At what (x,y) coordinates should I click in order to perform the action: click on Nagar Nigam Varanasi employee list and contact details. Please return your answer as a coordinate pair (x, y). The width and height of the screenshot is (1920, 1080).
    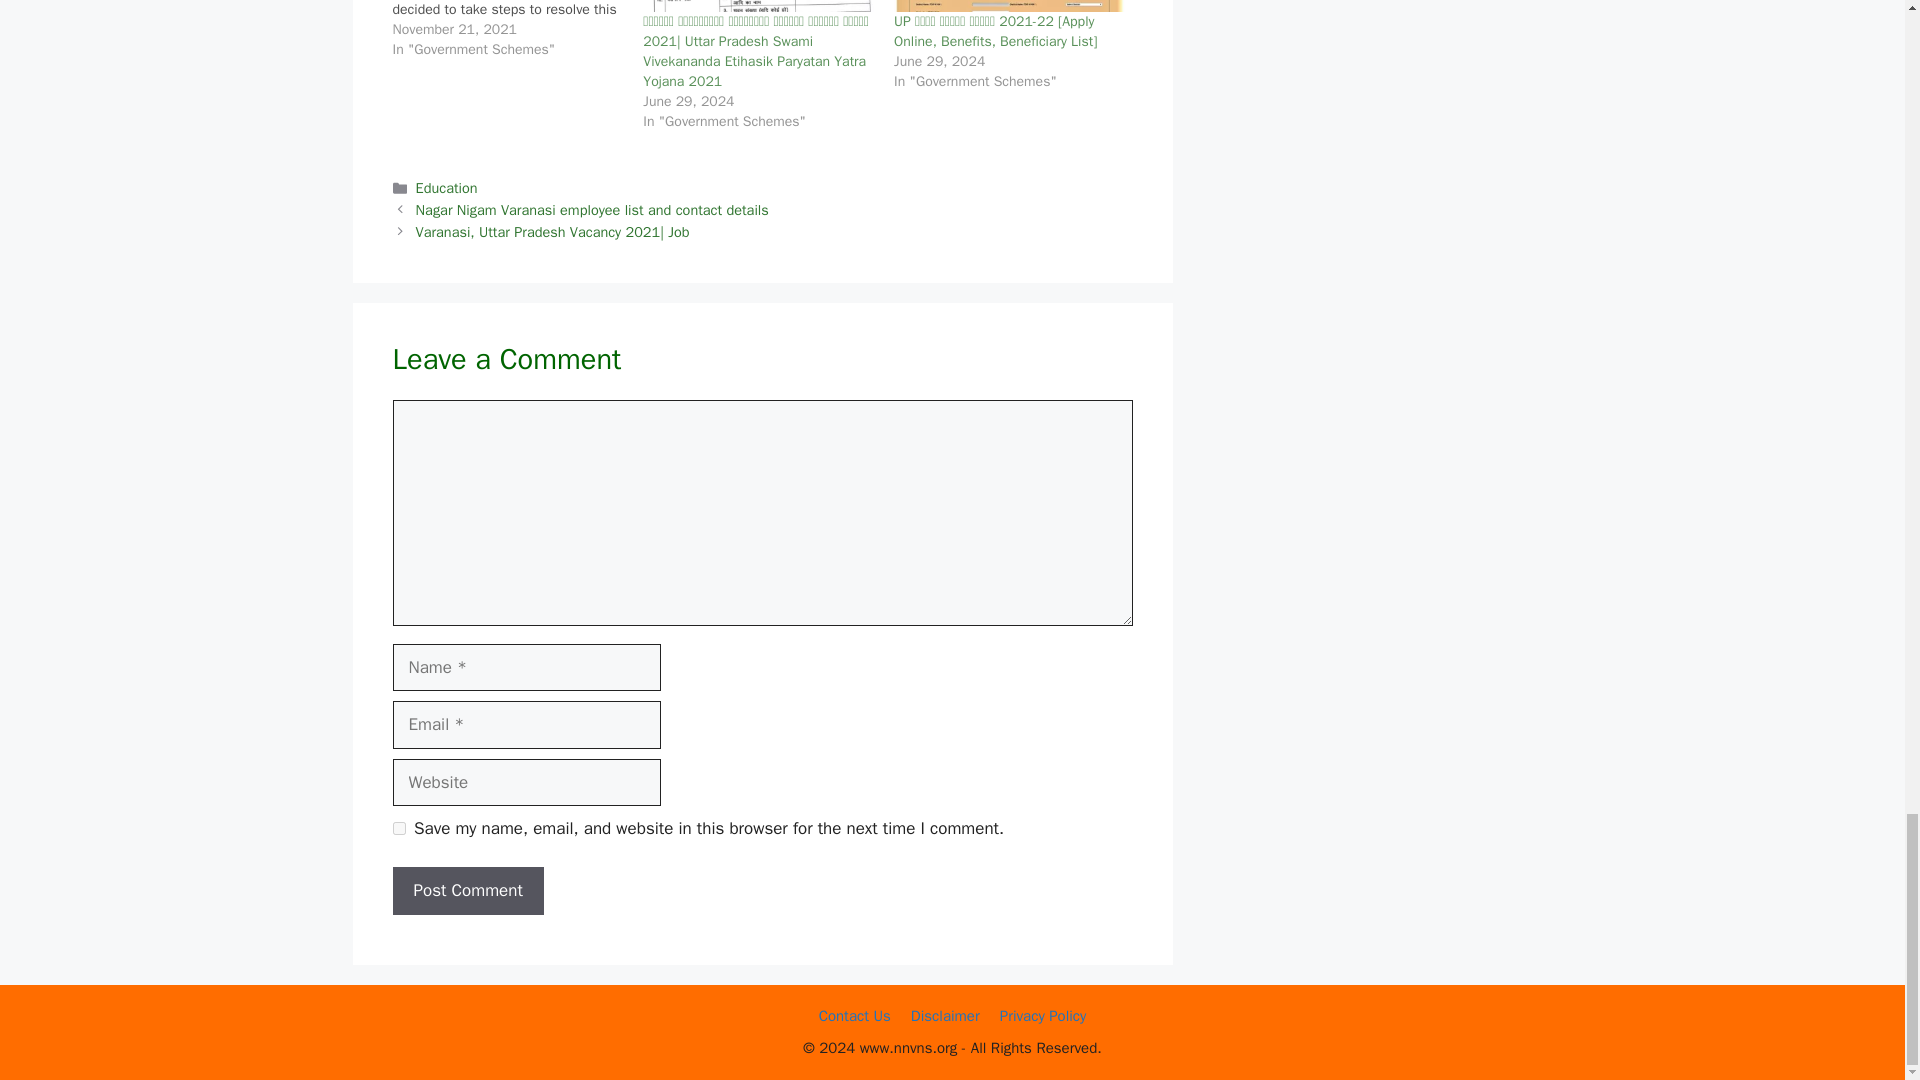
    Looking at the image, I should click on (592, 210).